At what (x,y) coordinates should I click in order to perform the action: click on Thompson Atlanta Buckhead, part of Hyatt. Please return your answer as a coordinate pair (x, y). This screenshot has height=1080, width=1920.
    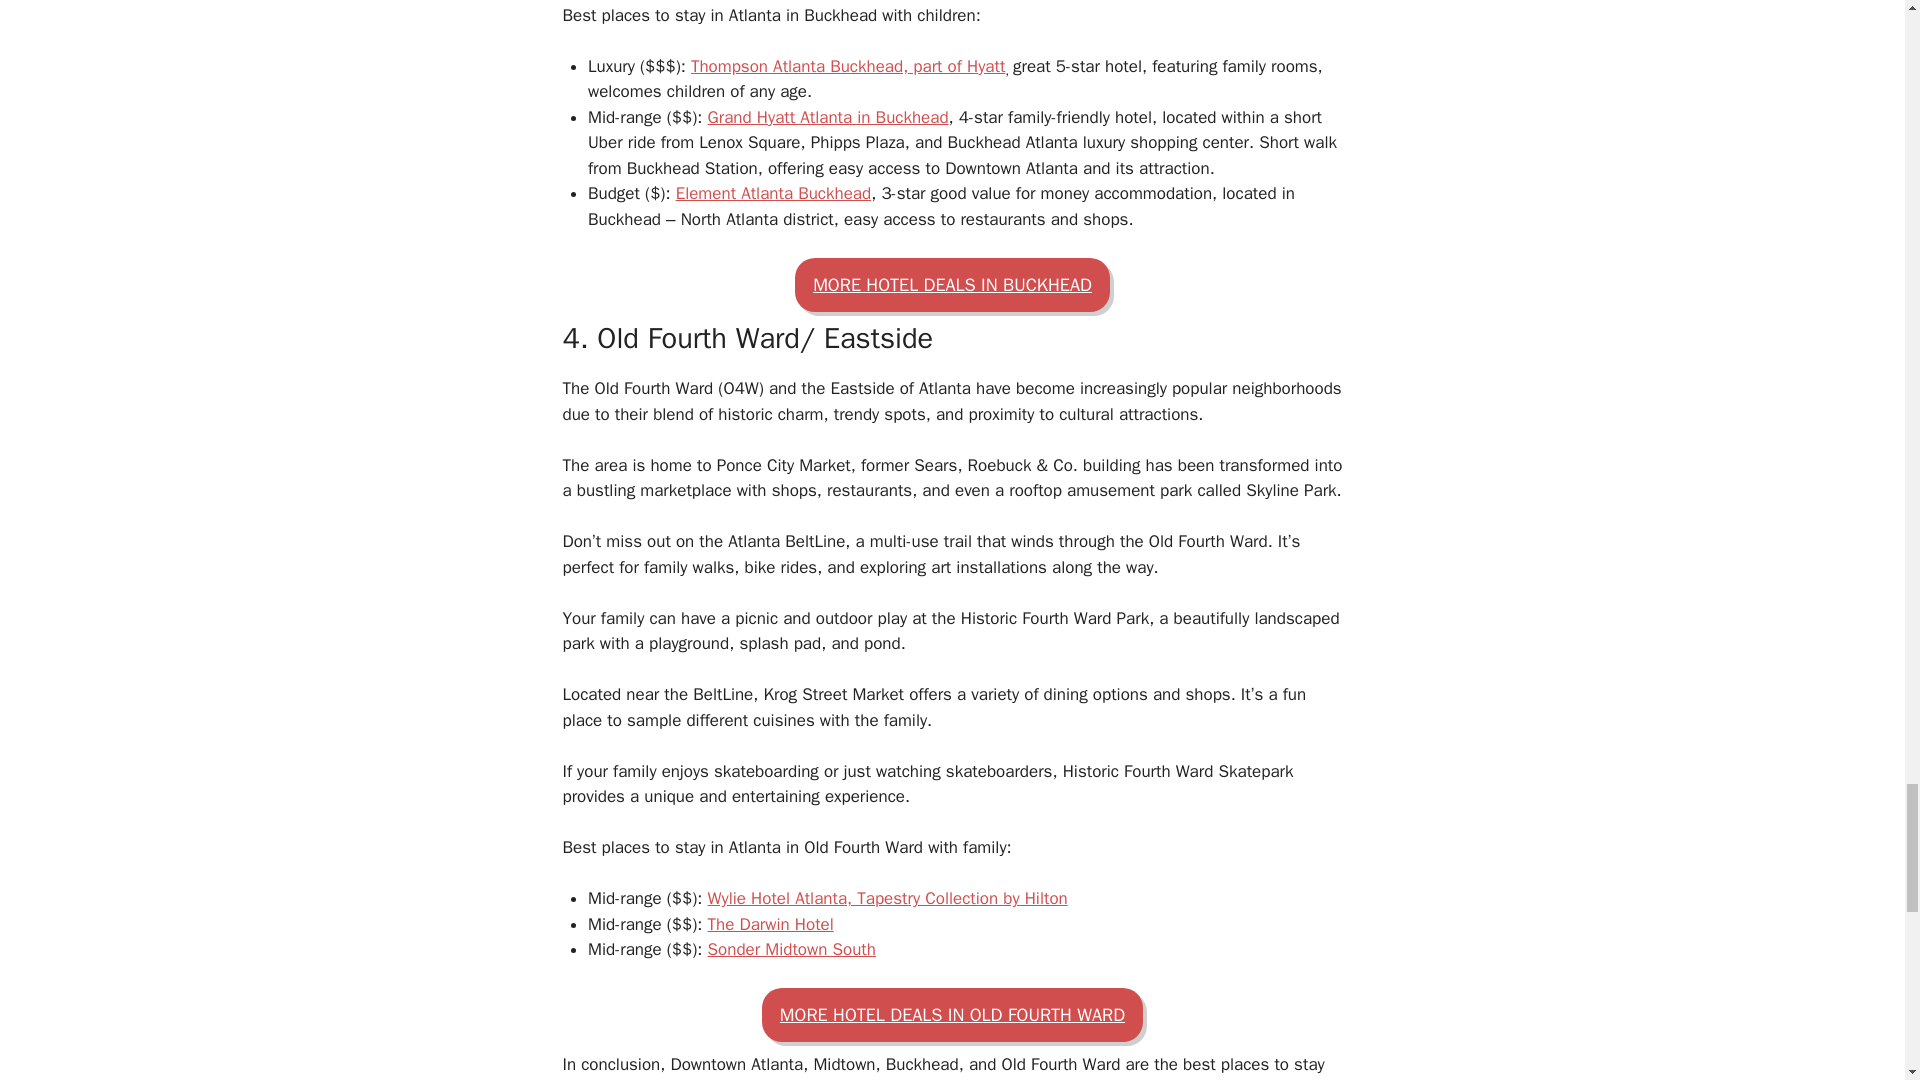
    Looking at the image, I should click on (848, 66).